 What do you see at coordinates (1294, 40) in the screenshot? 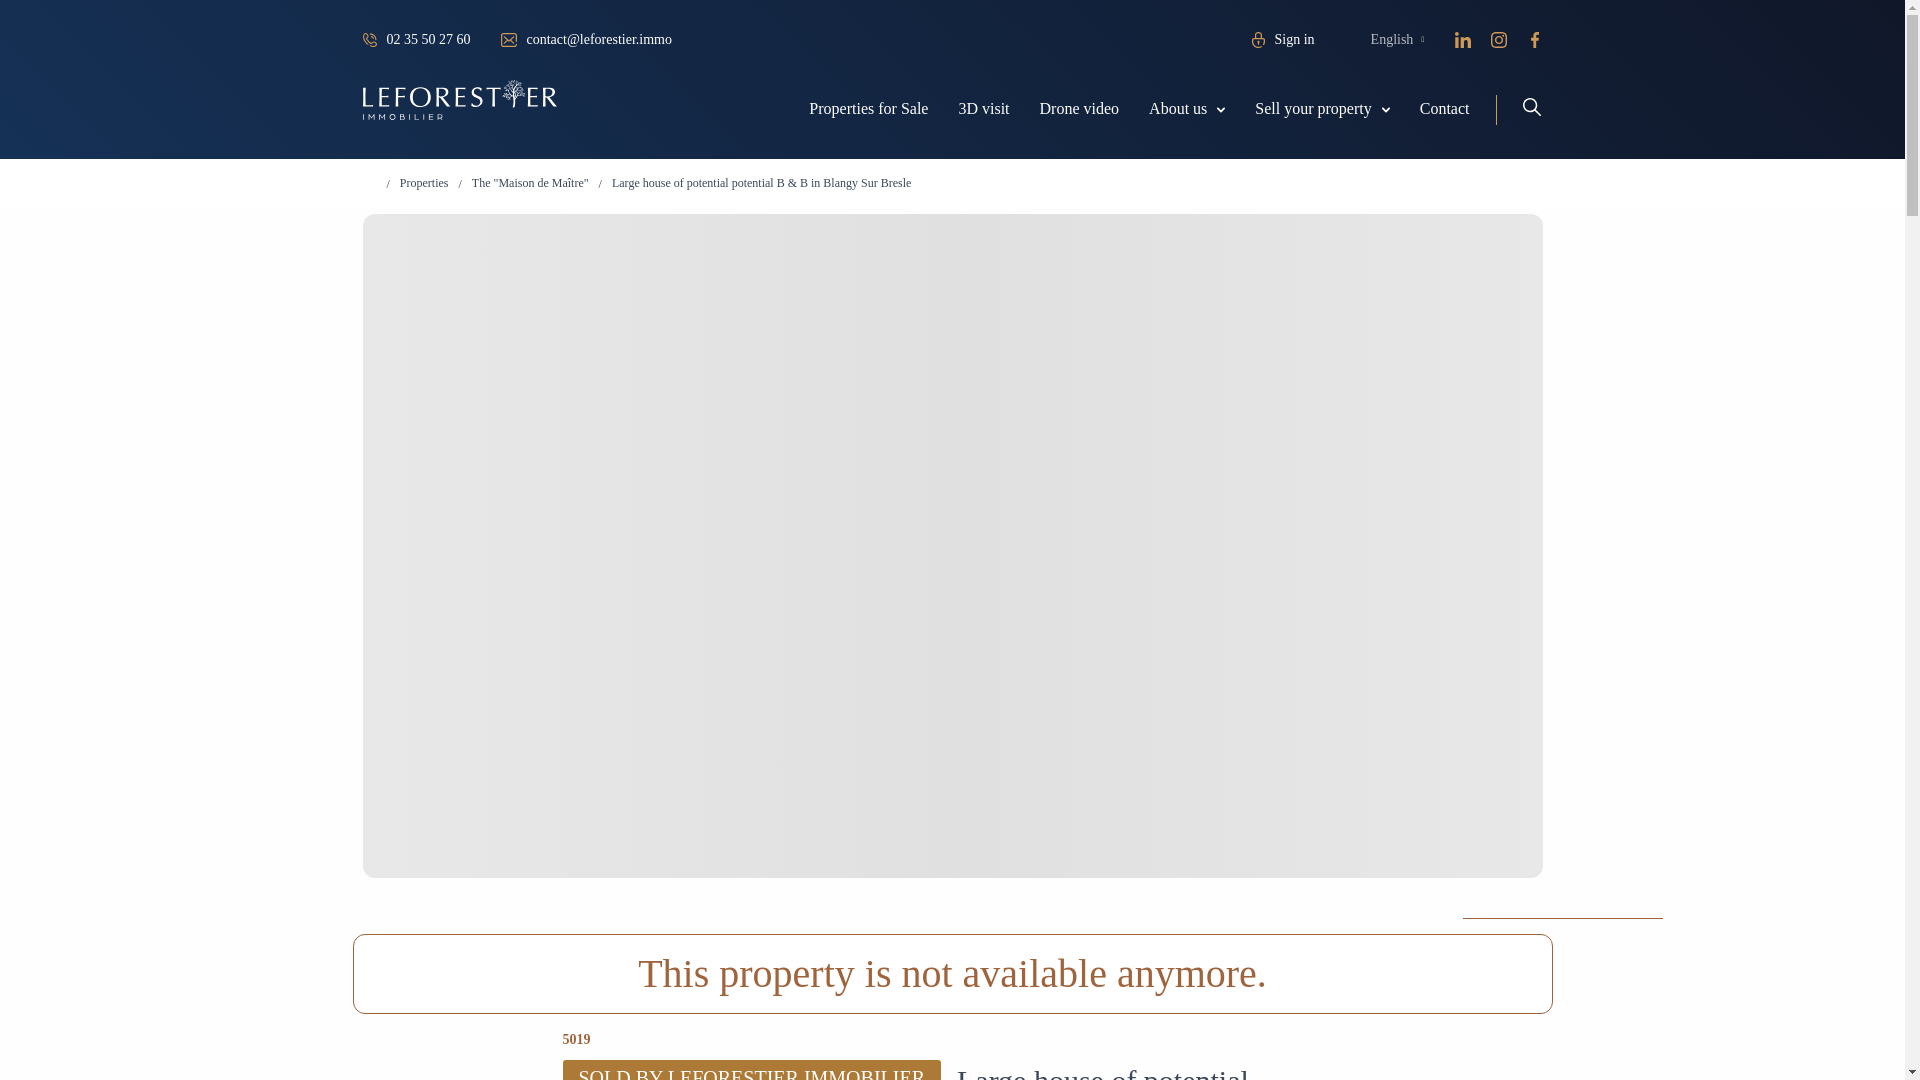
I see `Sign in` at bounding box center [1294, 40].